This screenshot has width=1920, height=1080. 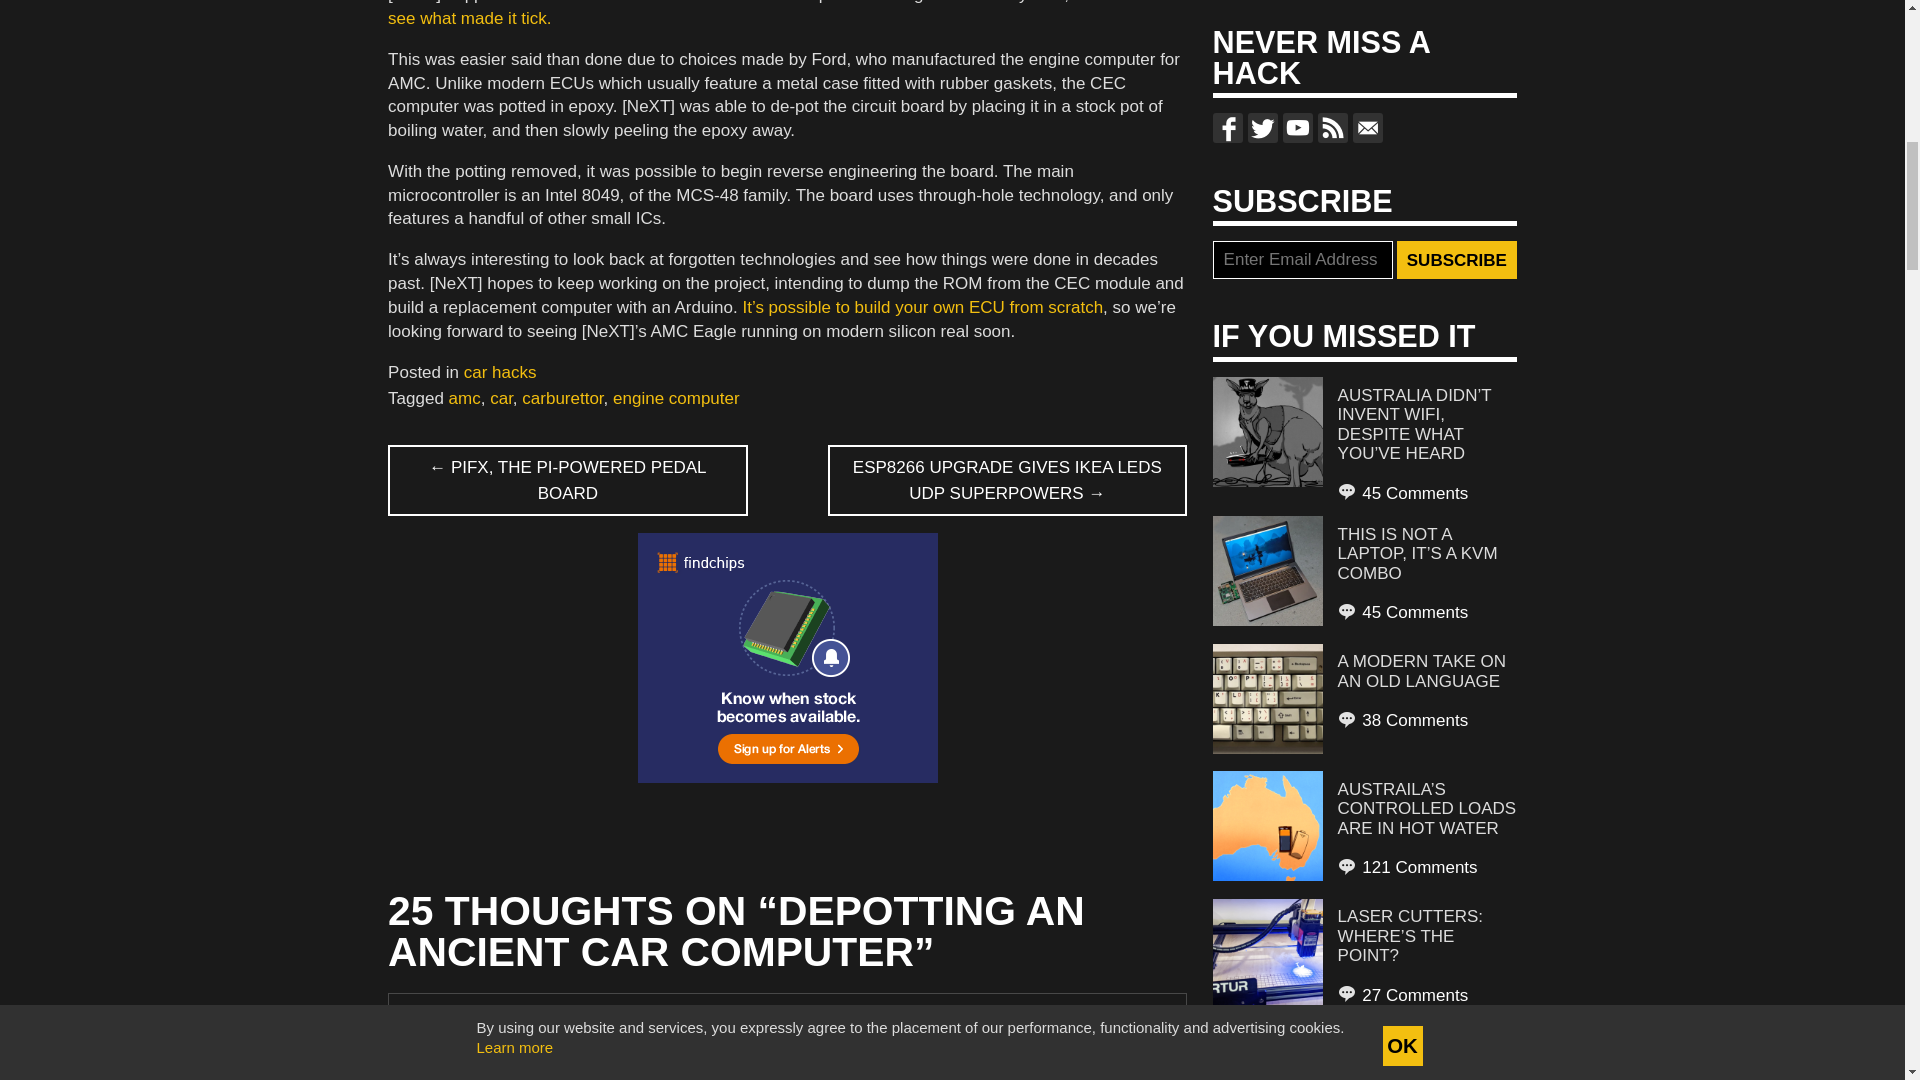 I want to click on amc, so click(x=465, y=398).